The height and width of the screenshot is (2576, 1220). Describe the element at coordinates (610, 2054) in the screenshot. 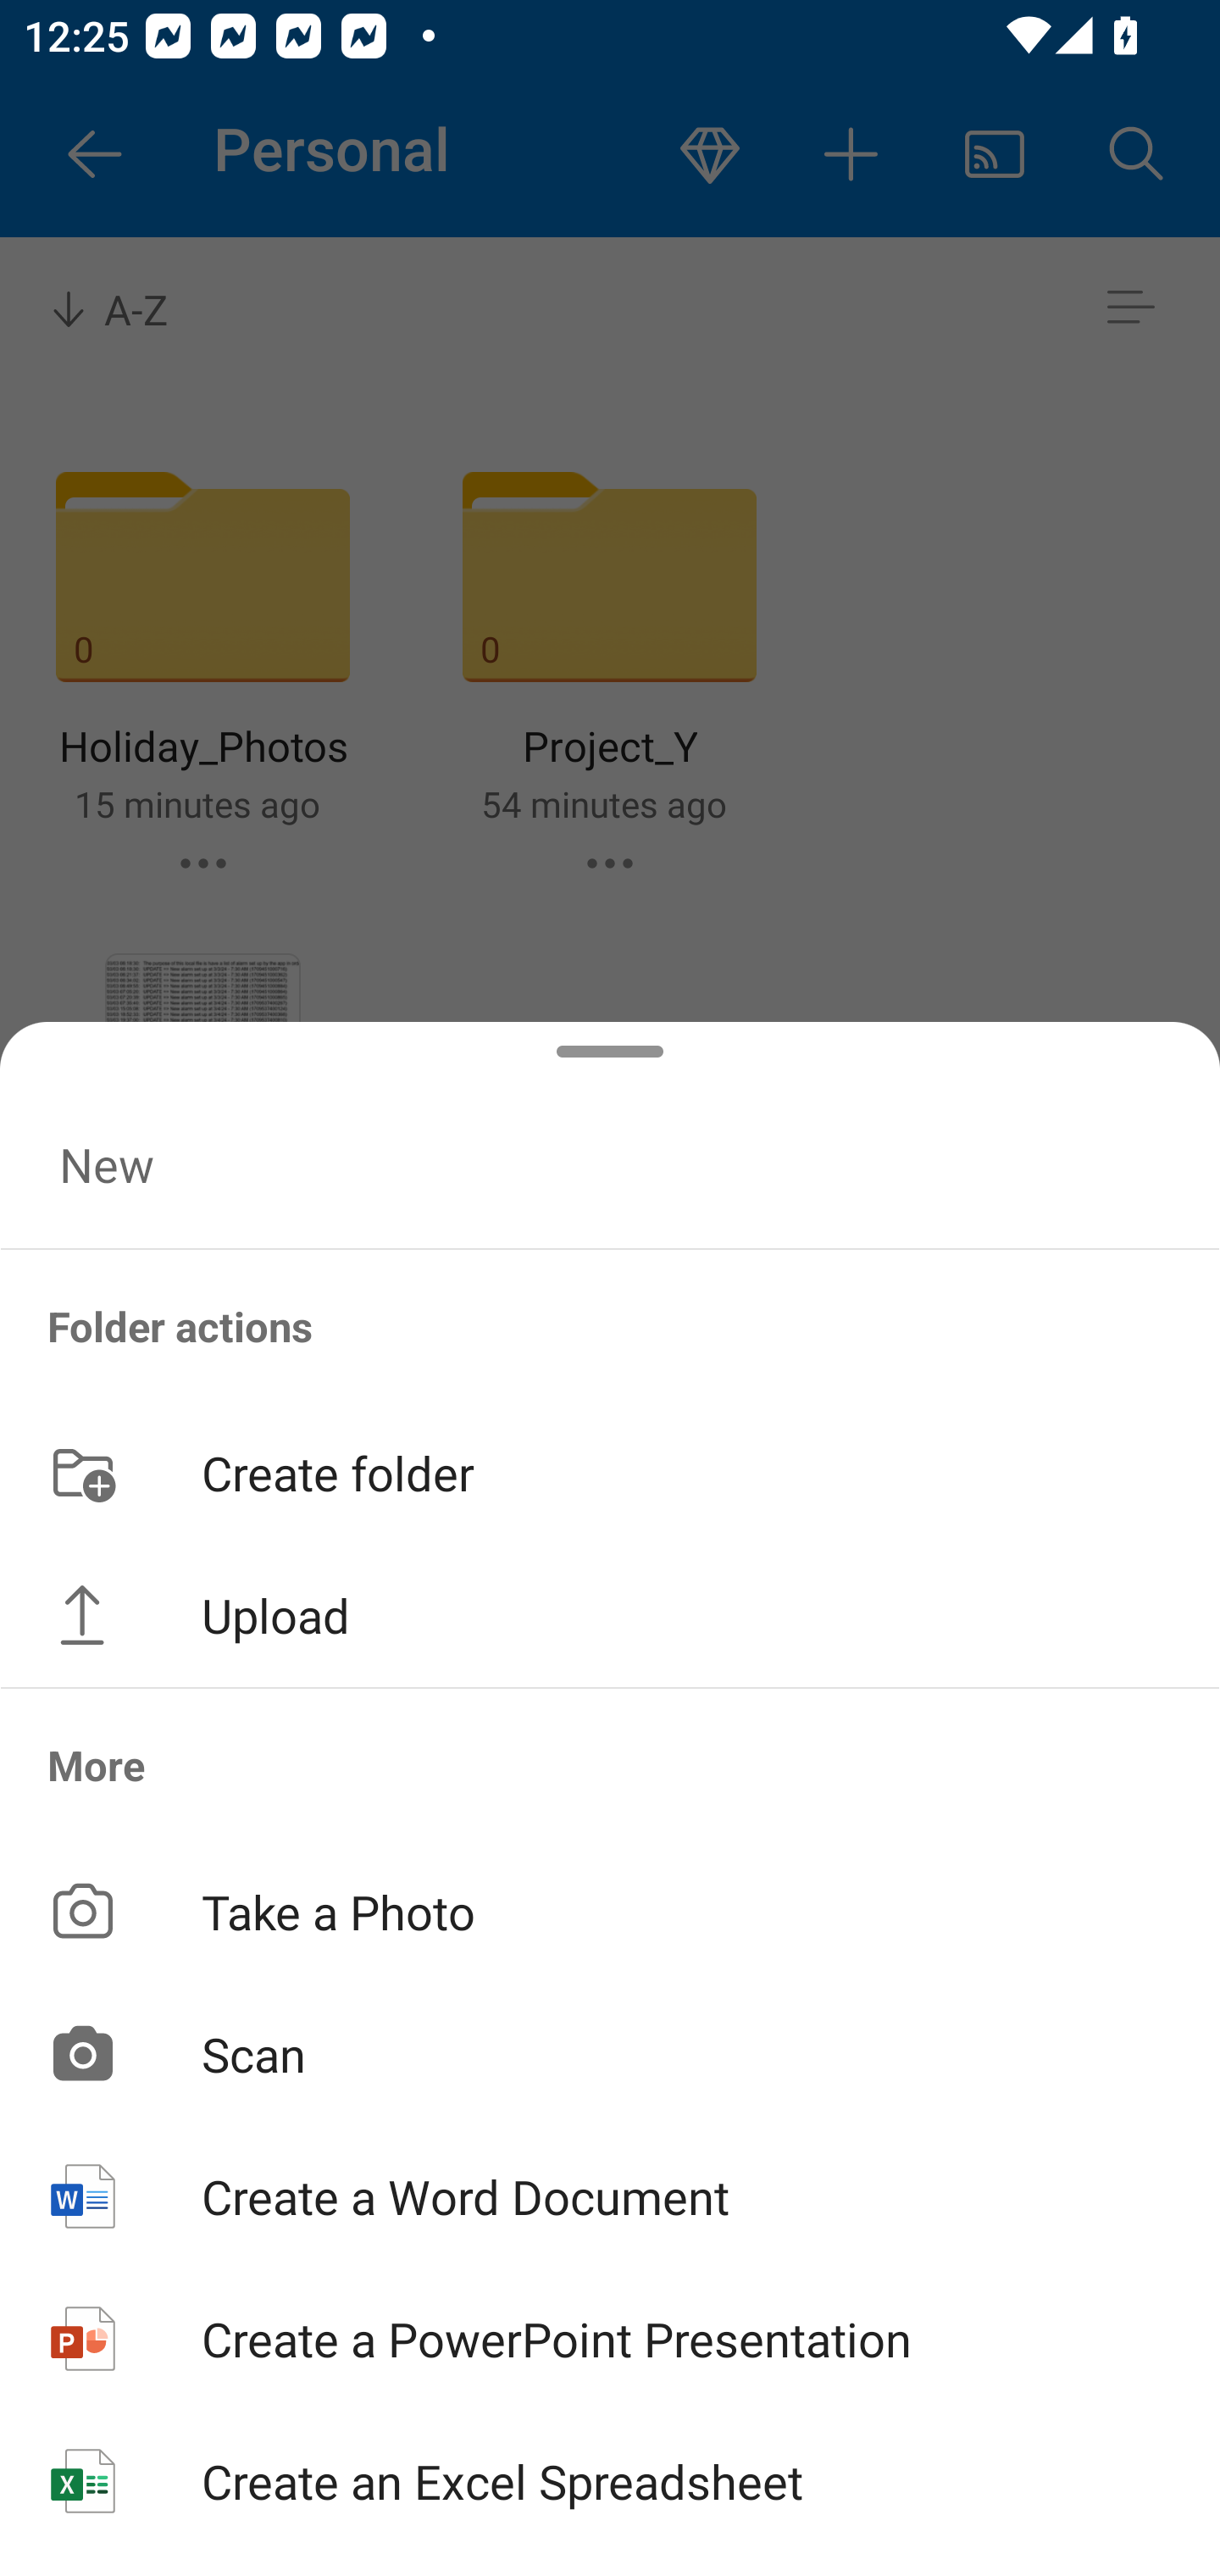

I see `Scan button Scan` at that location.